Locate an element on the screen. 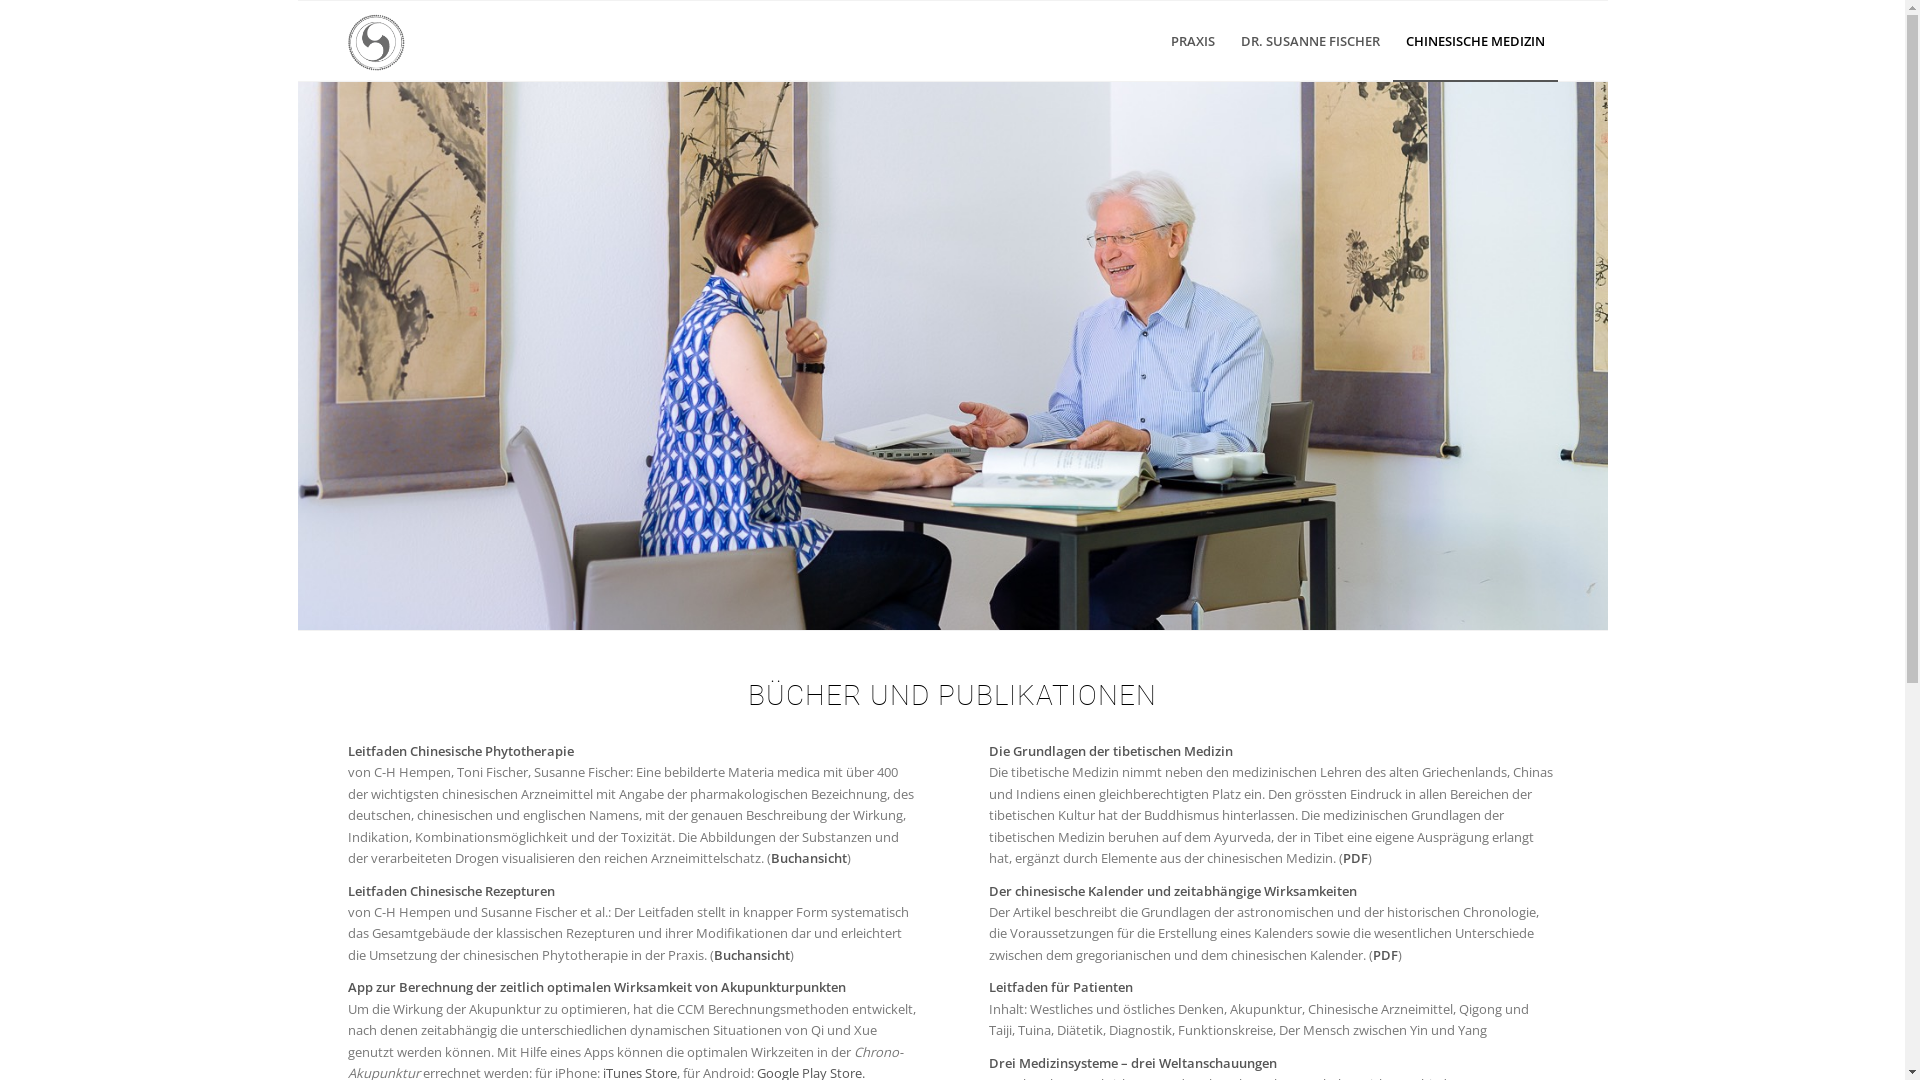  Buchansicht is located at coordinates (808, 858).